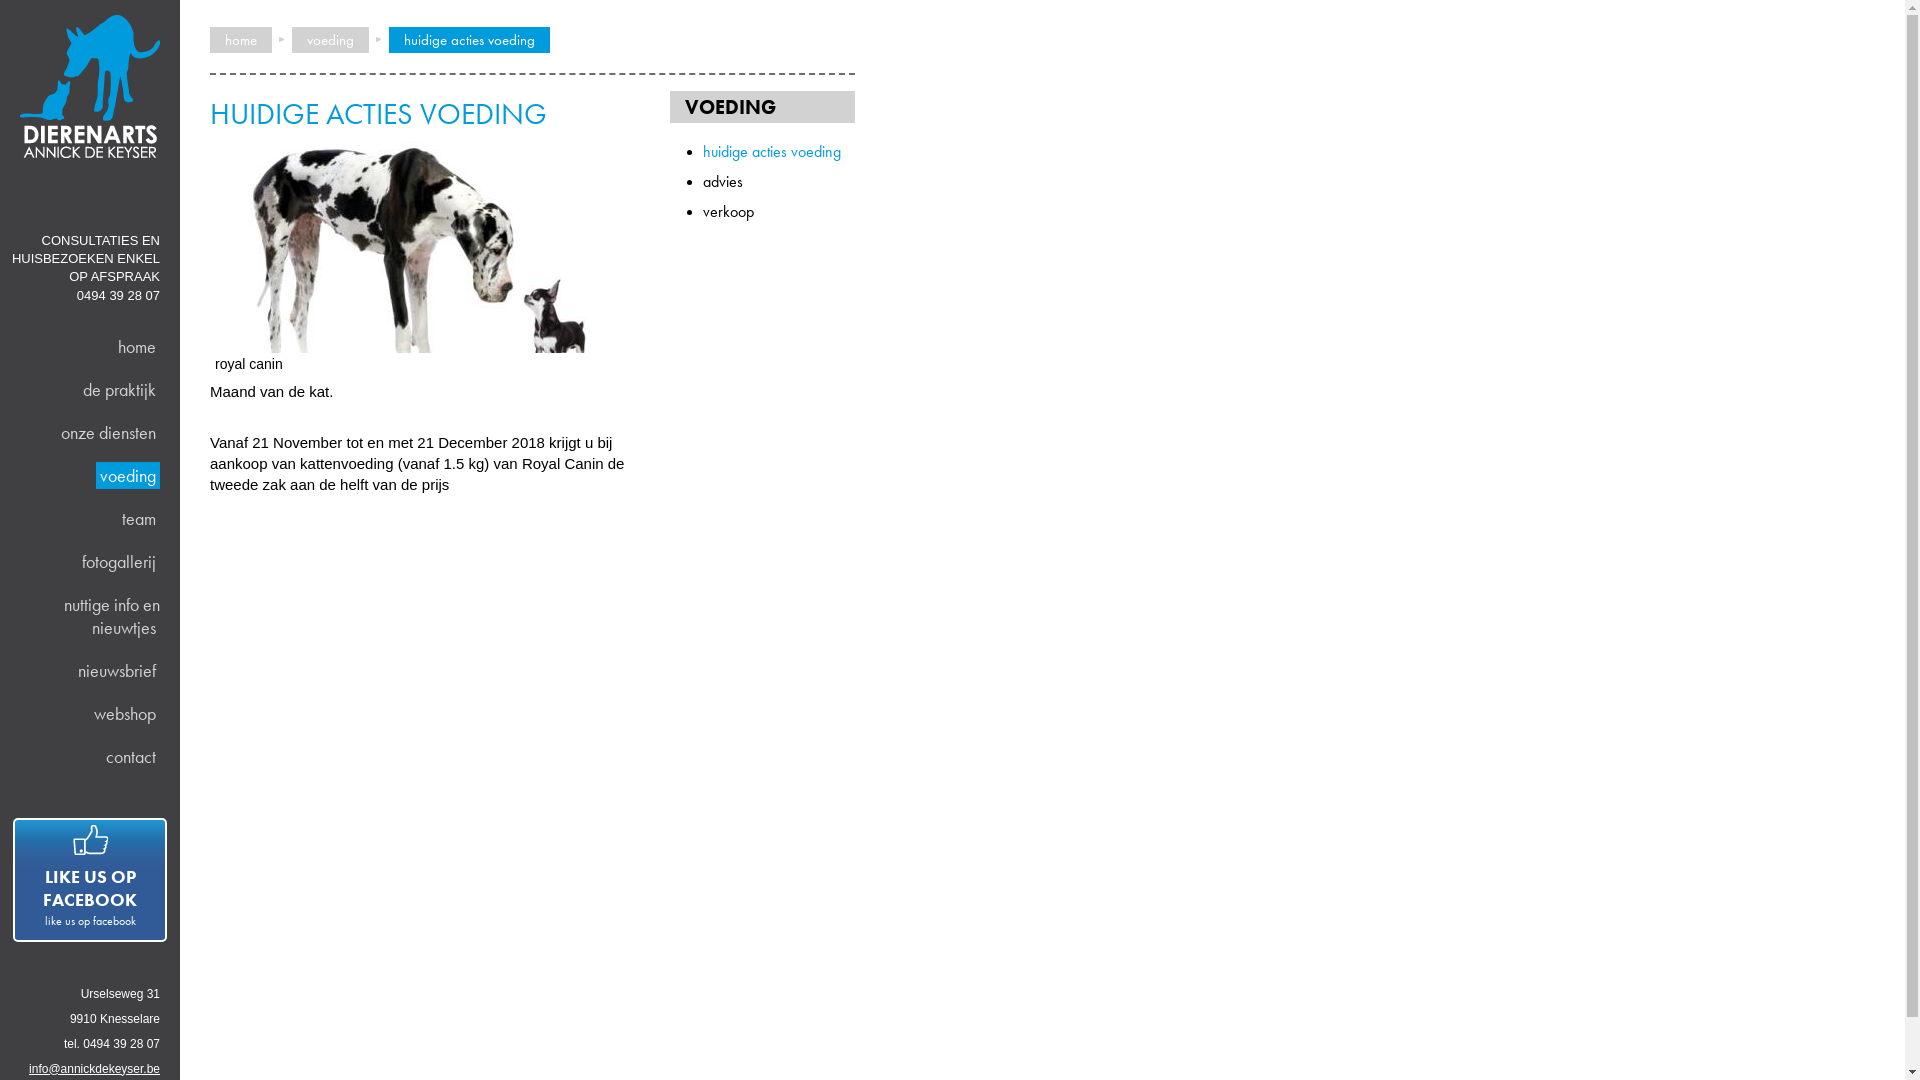 Image resolution: width=1920 pixels, height=1080 pixels. I want to click on de praktijk, so click(120, 390).